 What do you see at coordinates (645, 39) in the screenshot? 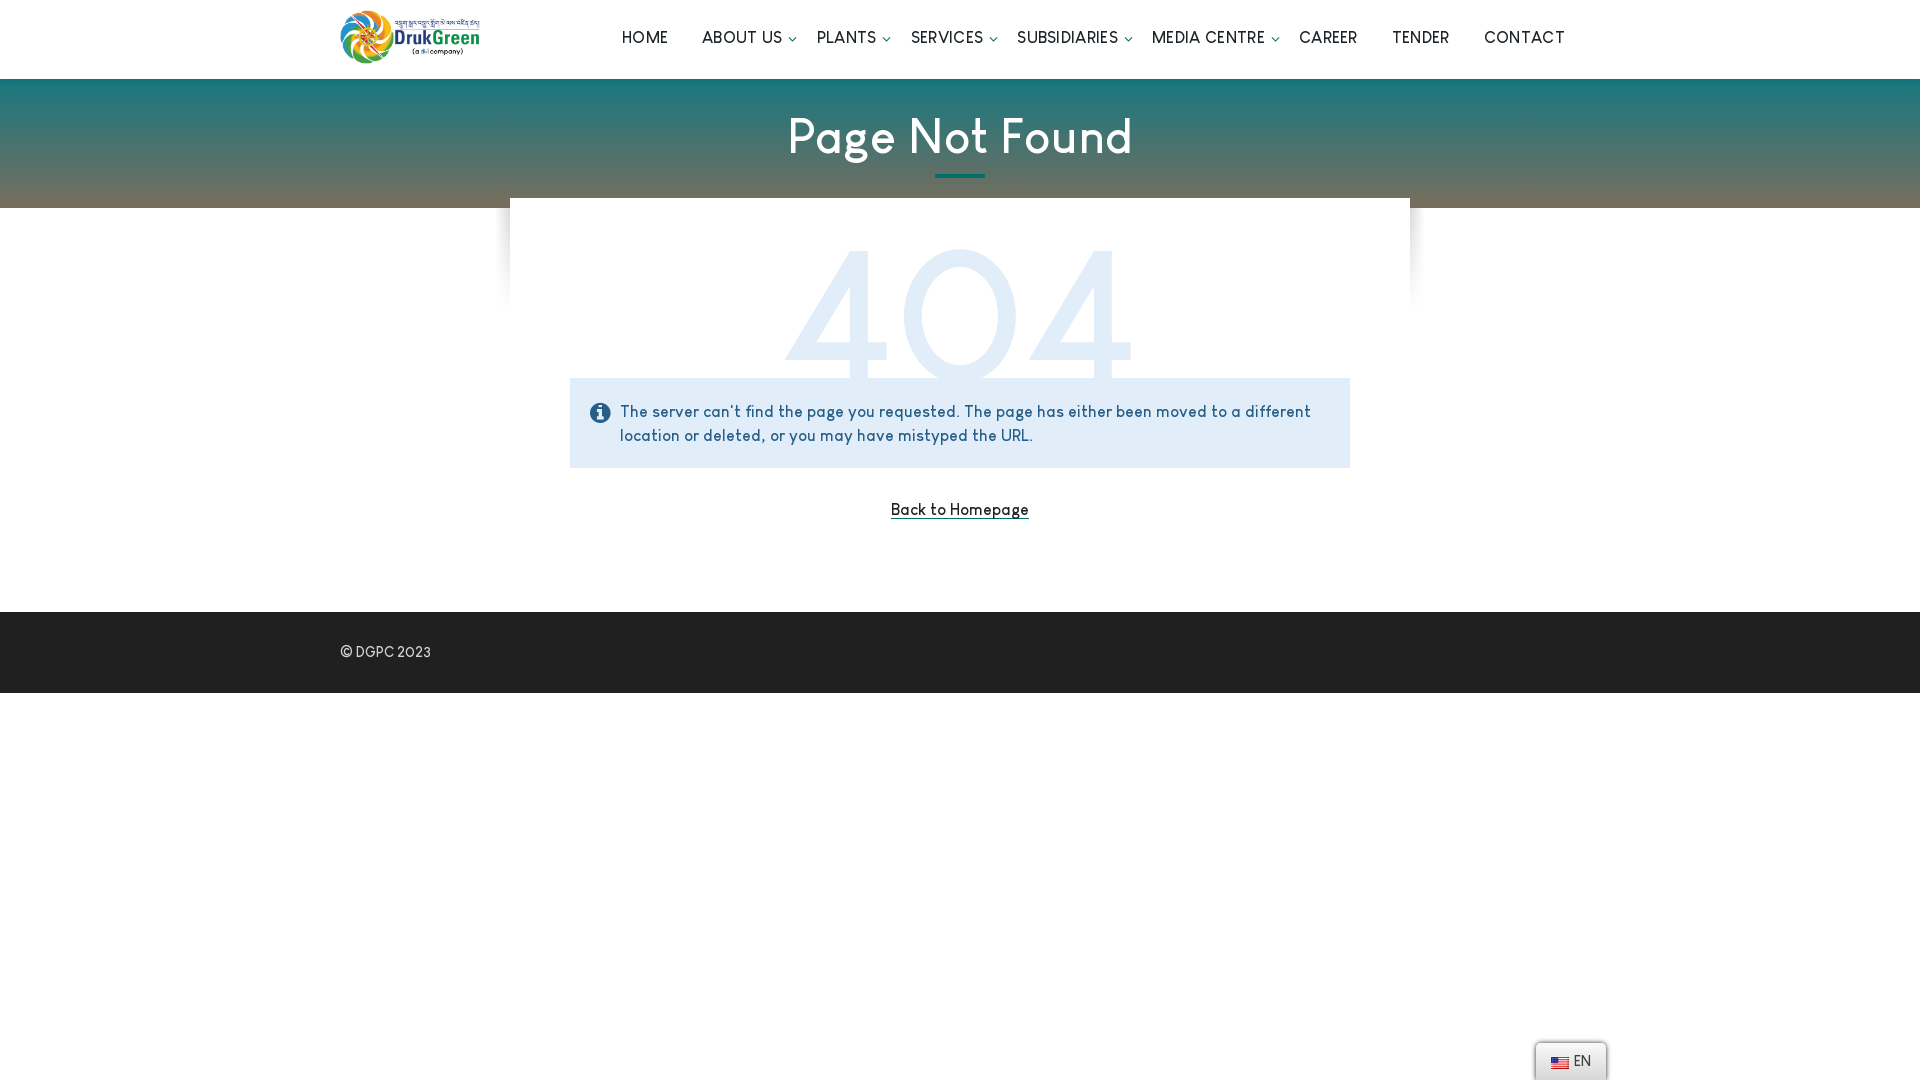
I see `HOME` at bounding box center [645, 39].